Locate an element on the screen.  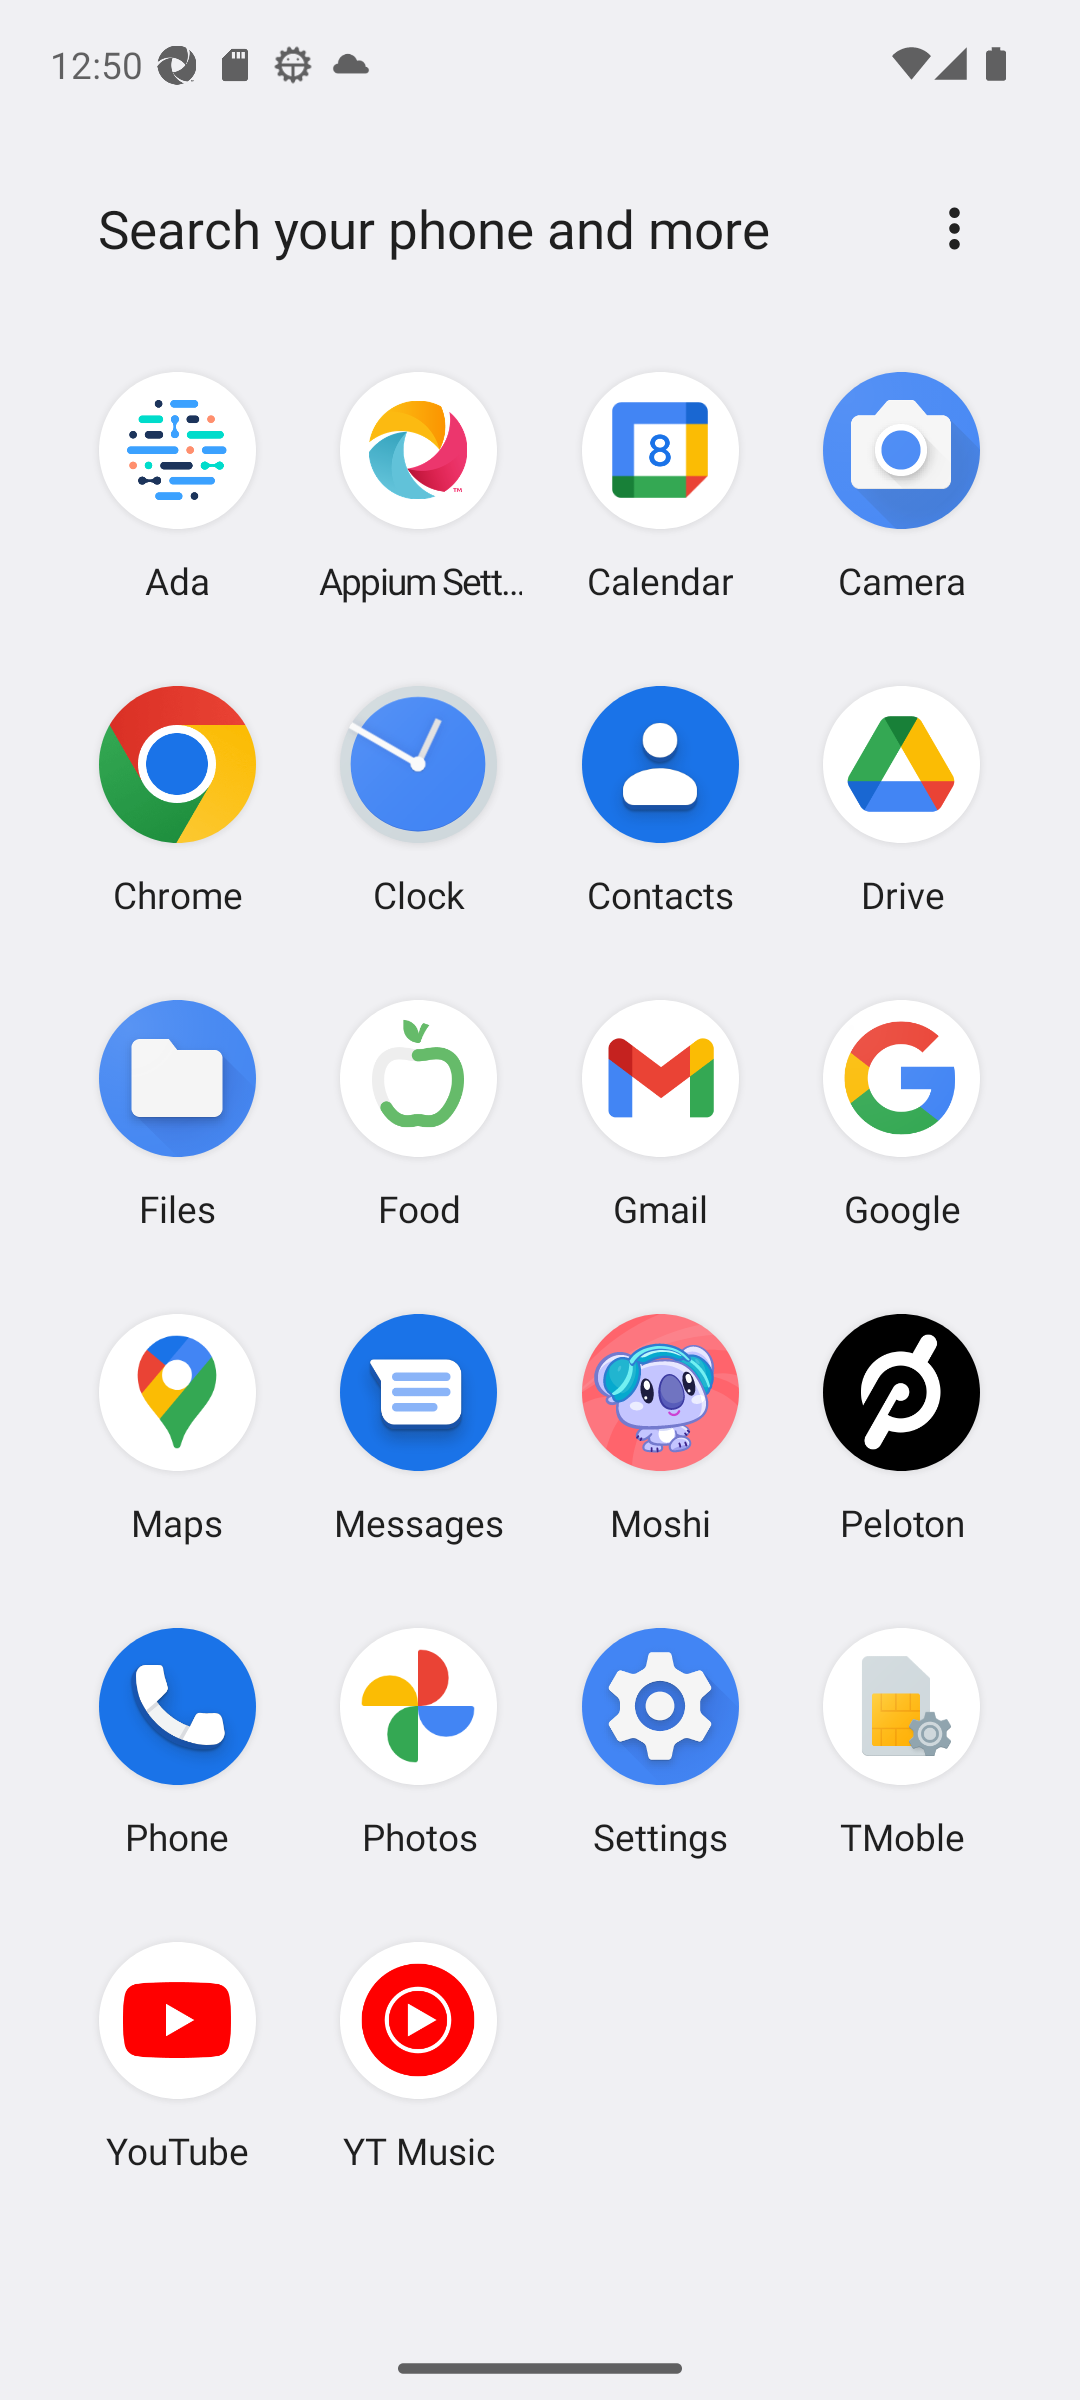
Photos is located at coordinates (419, 1741).